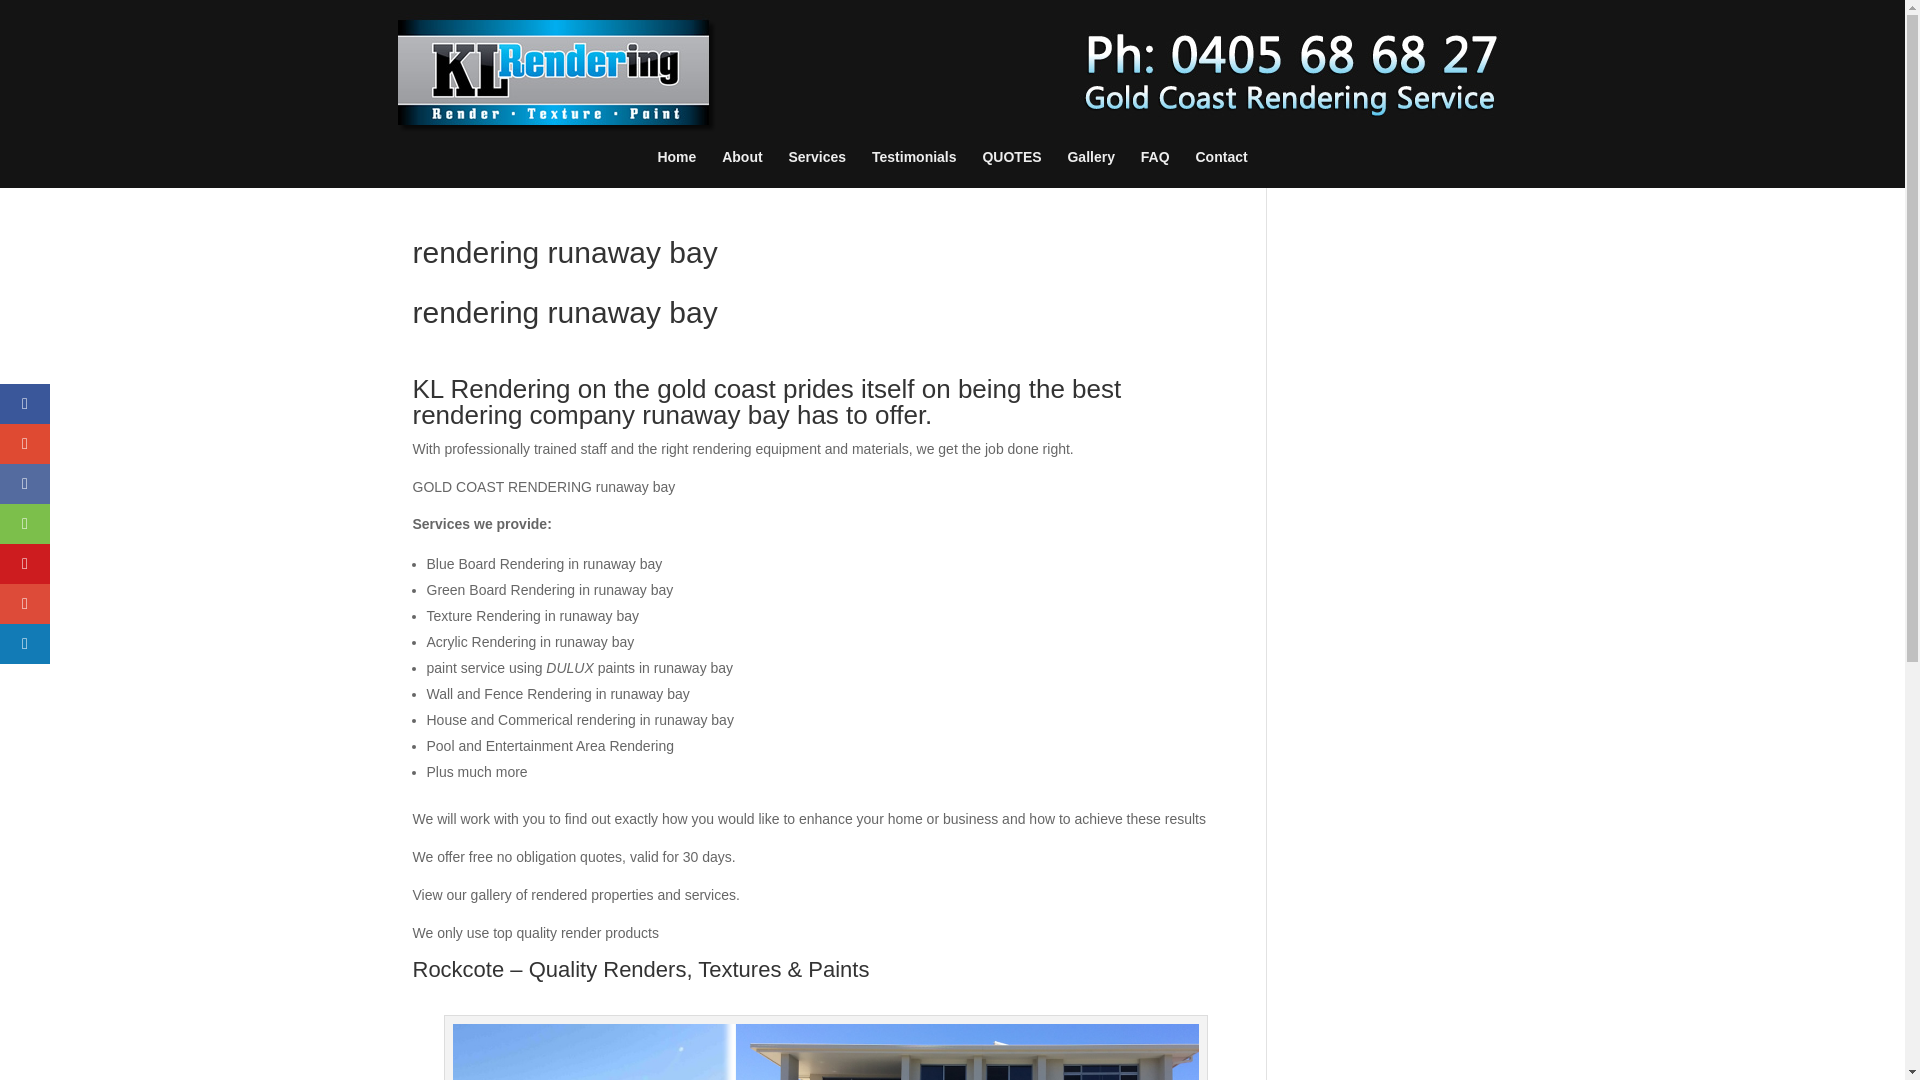 This screenshot has width=1920, height=1080. I want to click on QUOTES, so click(1010, 171).